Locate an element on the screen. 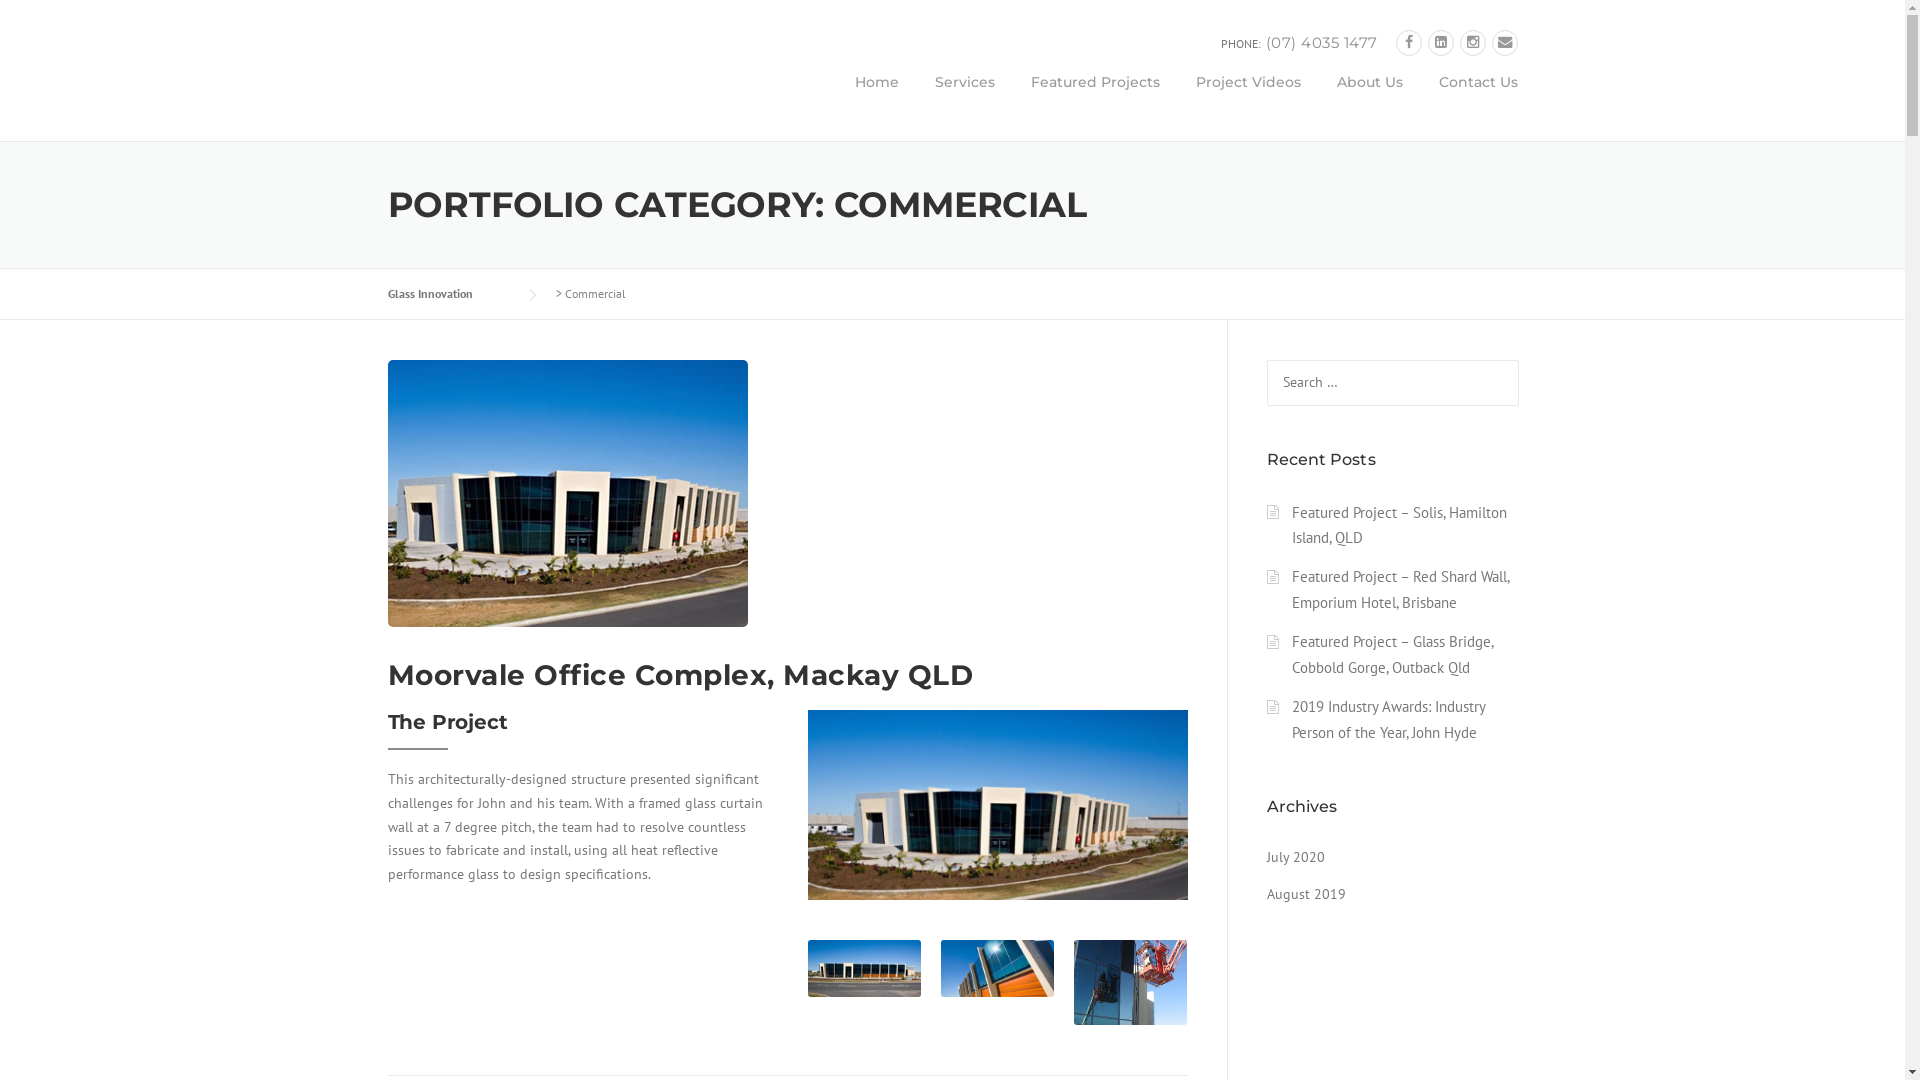  Home is located at coordinates (876, 98).